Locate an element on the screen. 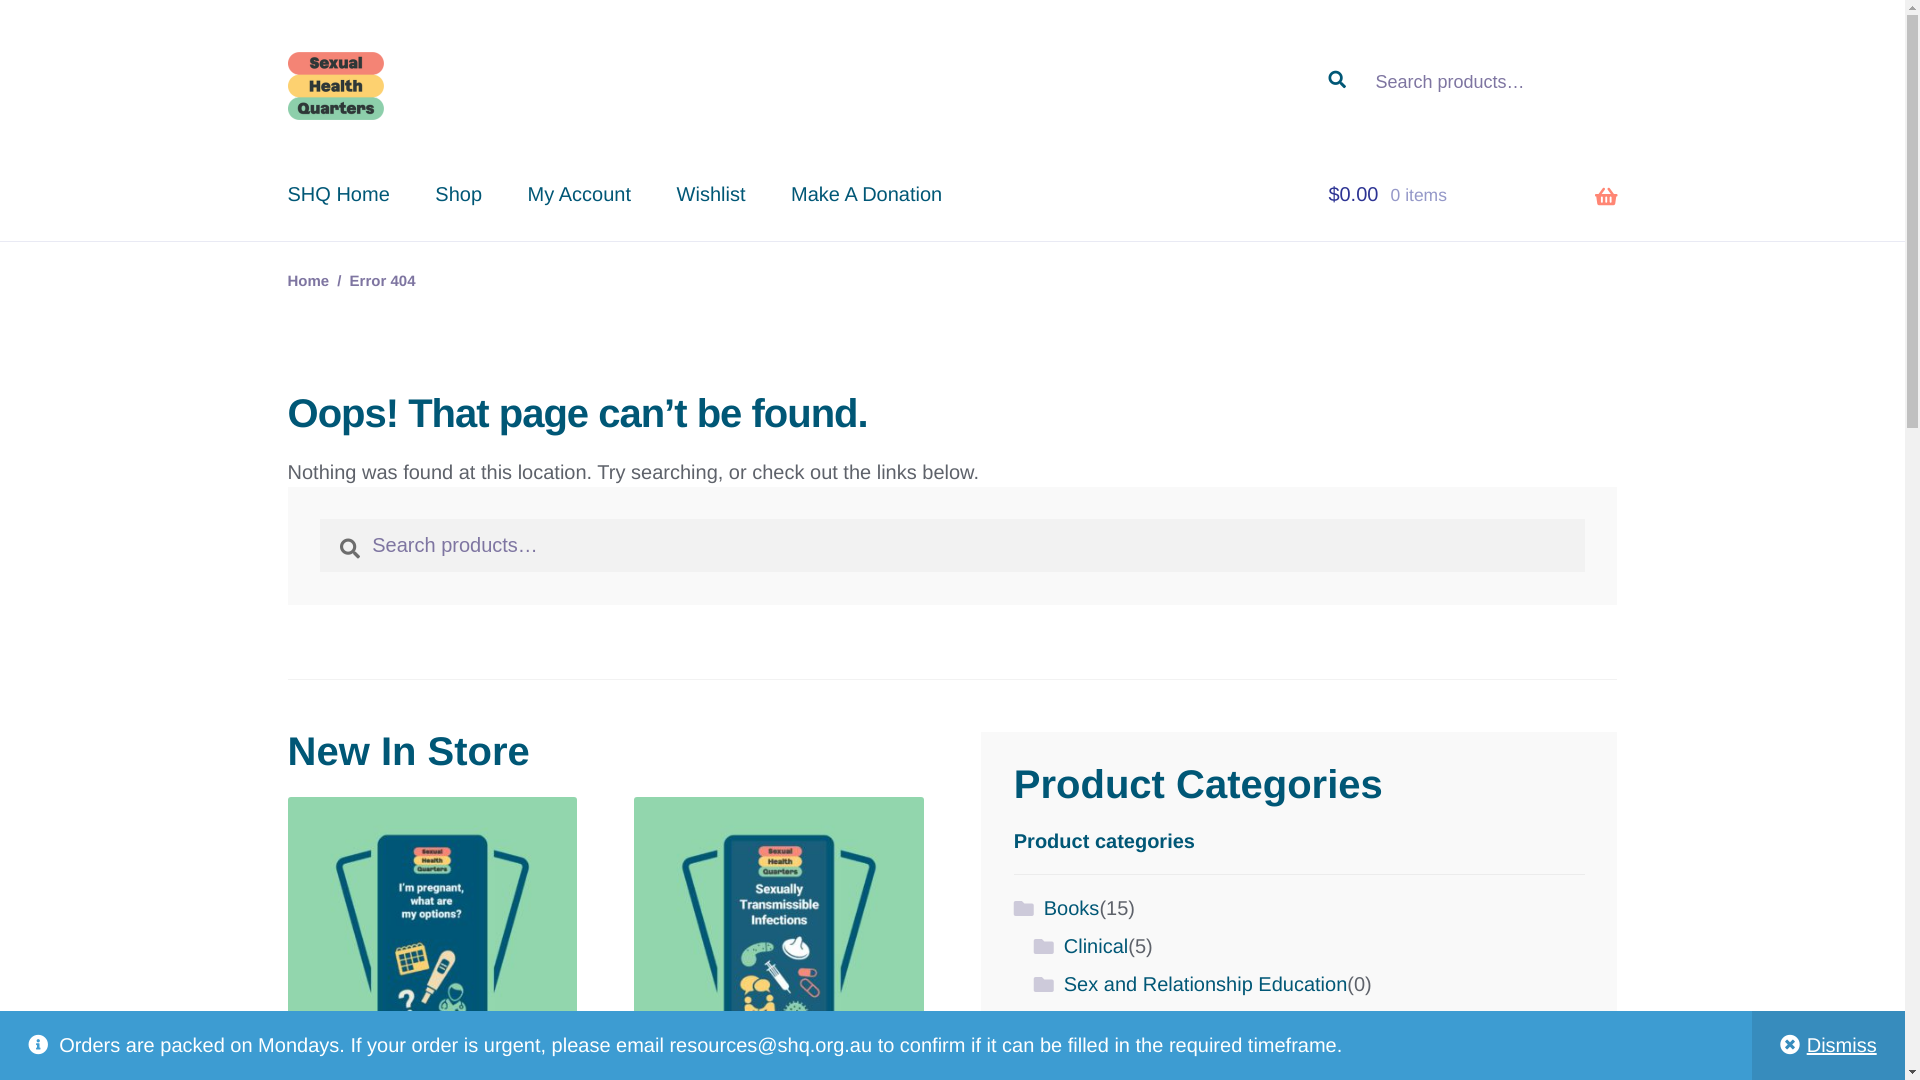 This screenshot has width=1920, height=1080. SHQ Home is located at coordinates (339, 196).